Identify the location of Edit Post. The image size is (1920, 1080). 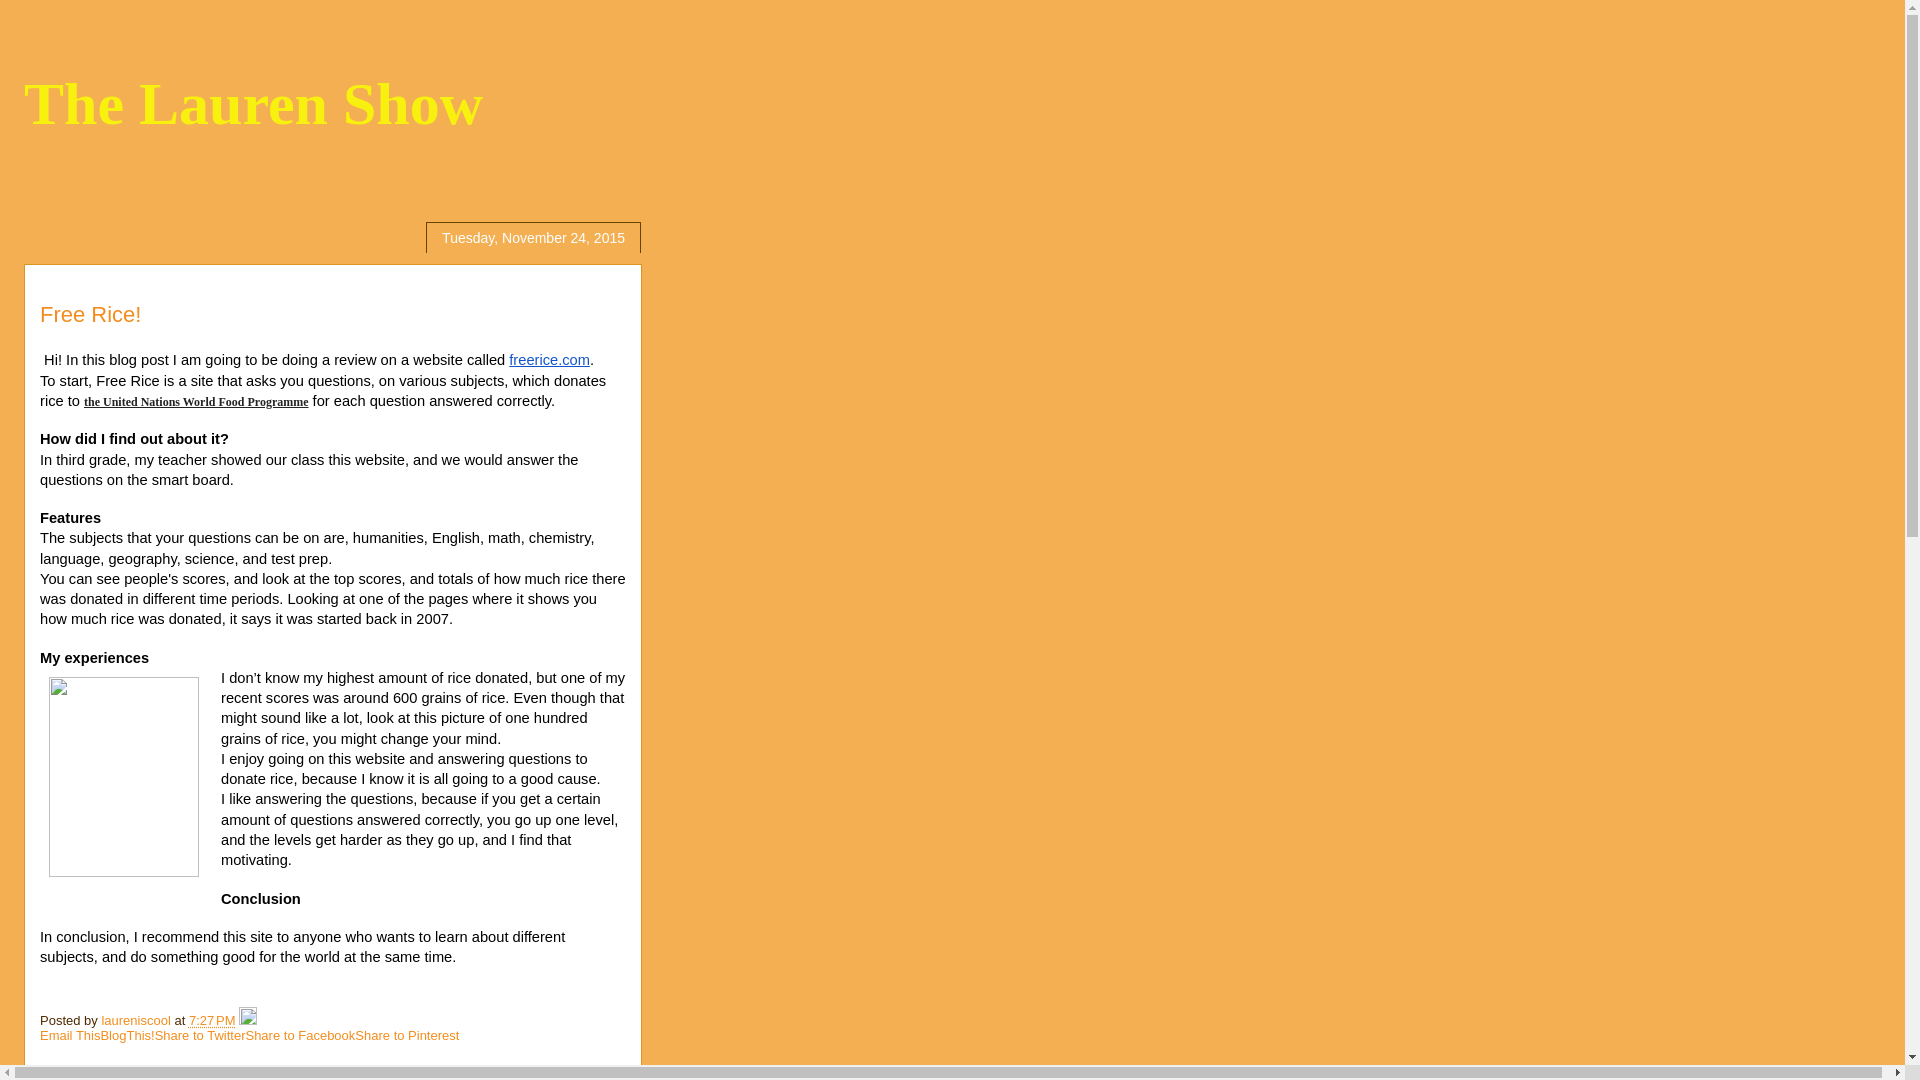
(248, 1020).